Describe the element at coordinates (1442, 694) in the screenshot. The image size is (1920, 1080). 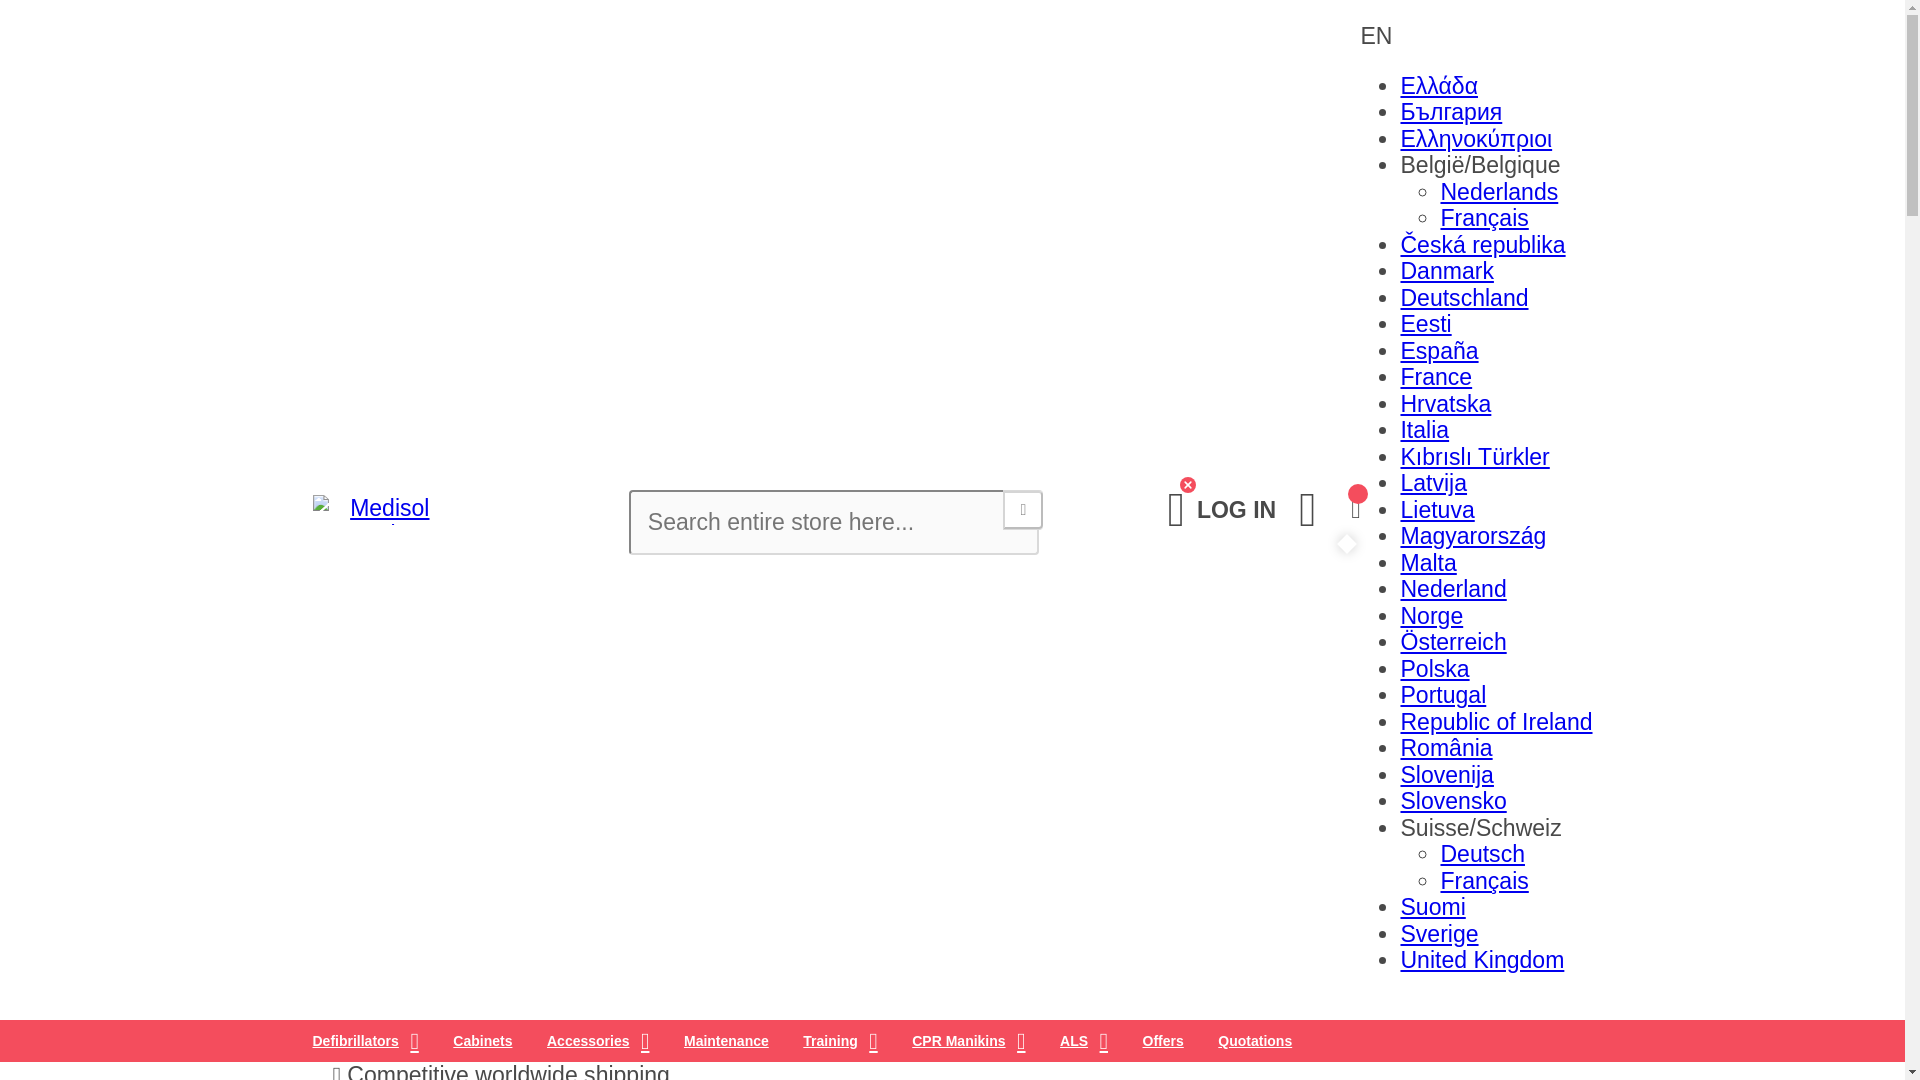
I see `Portugal` at that location.